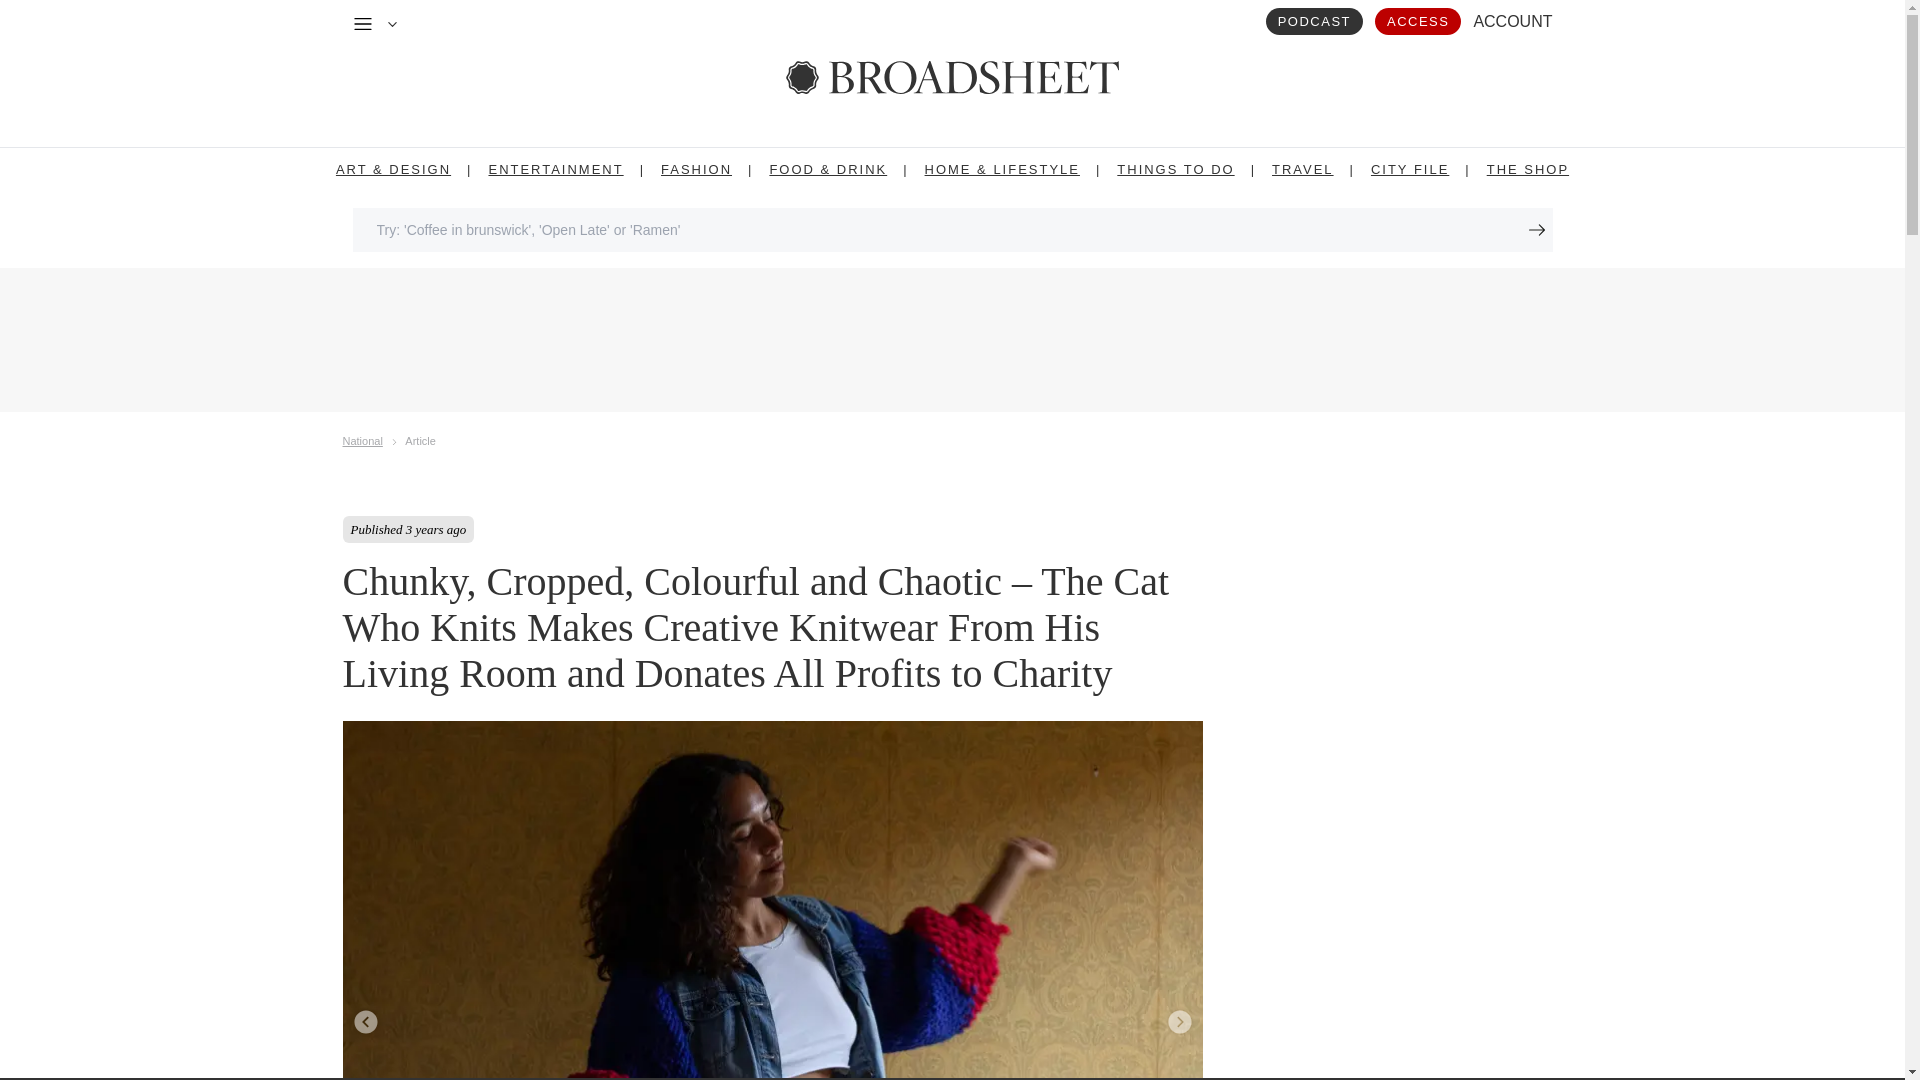 The height and width of the screenshot is (1080, 1920). I want to click on FASHION, so click(696, 169).